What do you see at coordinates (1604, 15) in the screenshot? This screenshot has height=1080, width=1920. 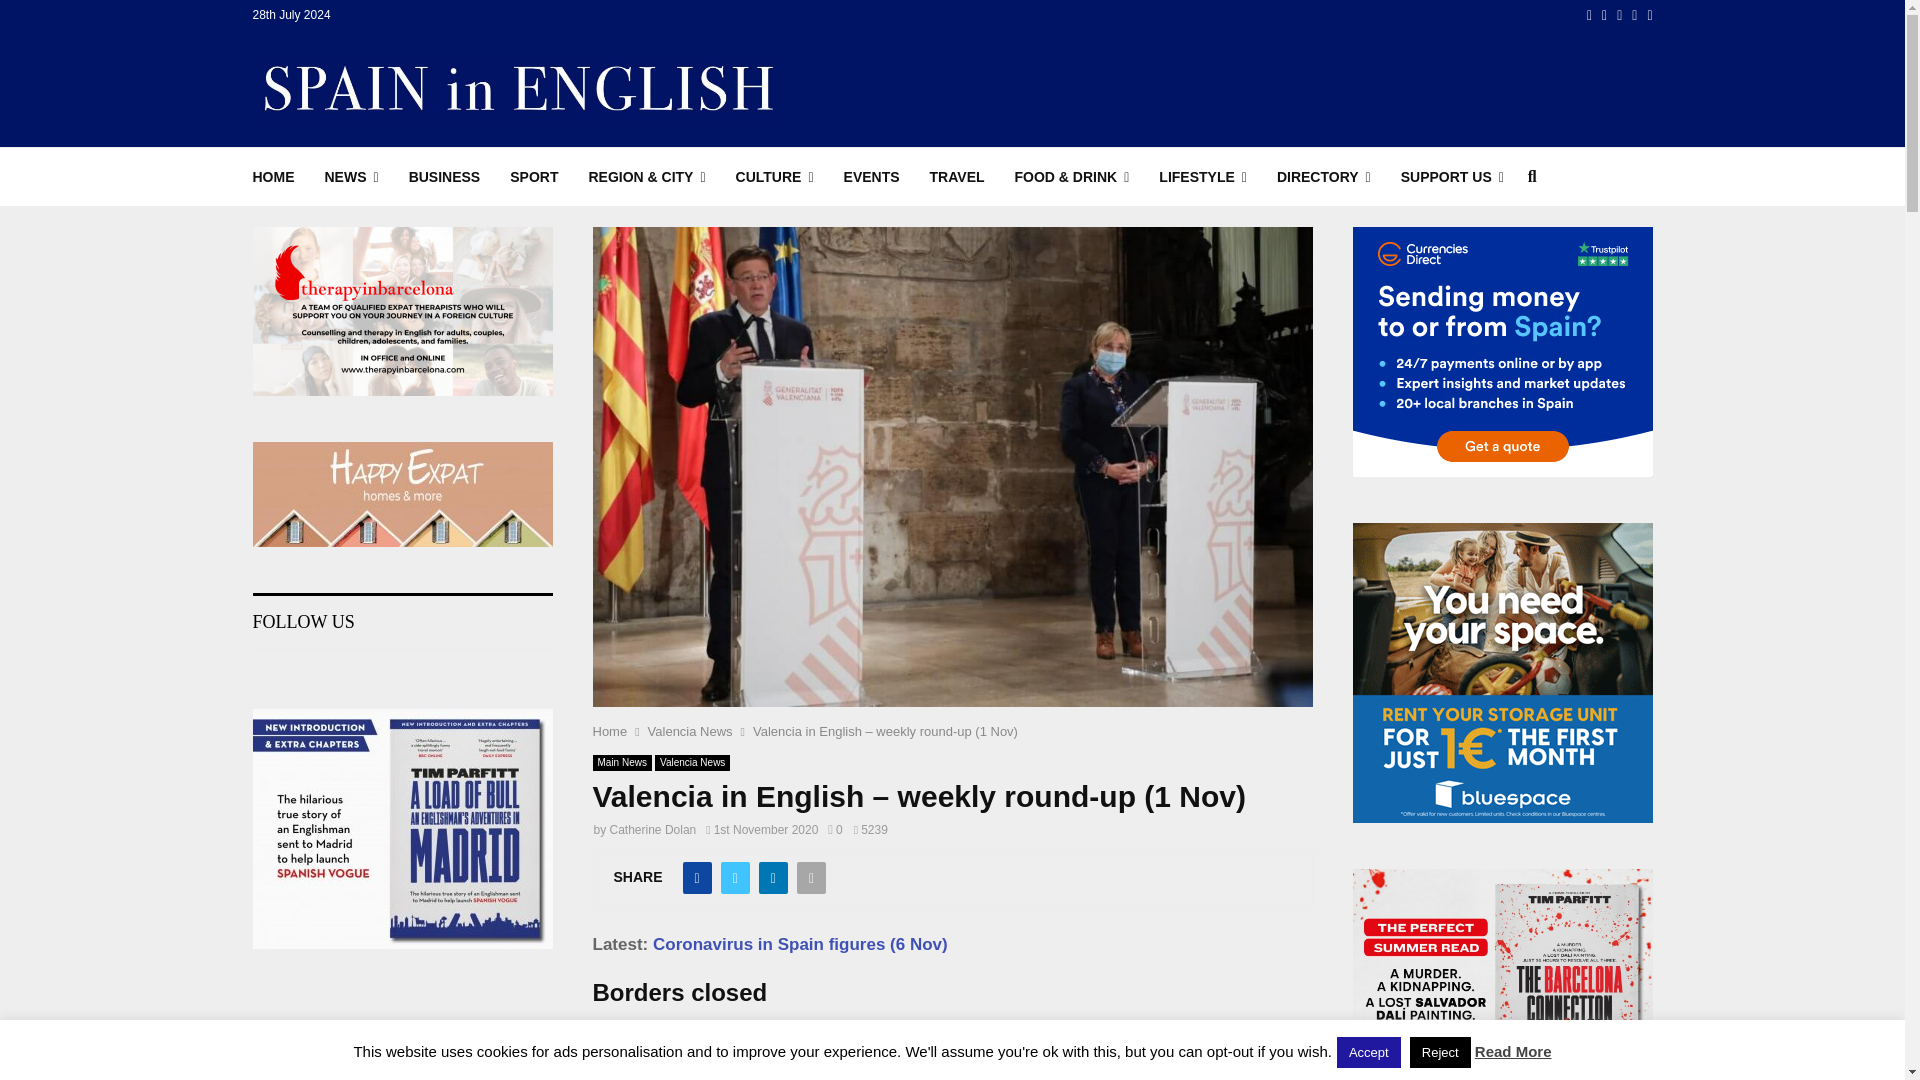 I see `Twitter` at bounding box center [1604, 15].